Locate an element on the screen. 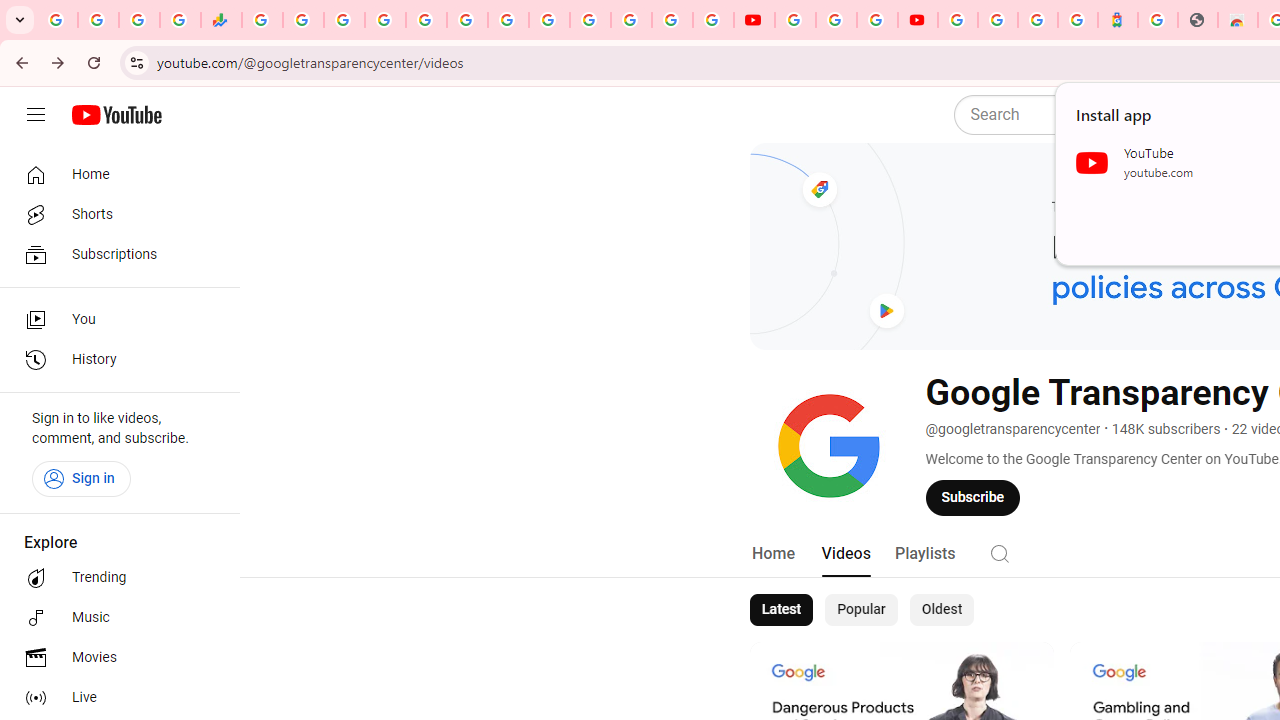 Image resolution: width=1280 pixels, height=720 pixels. Google Account Help is located at coordinates (836, 20).